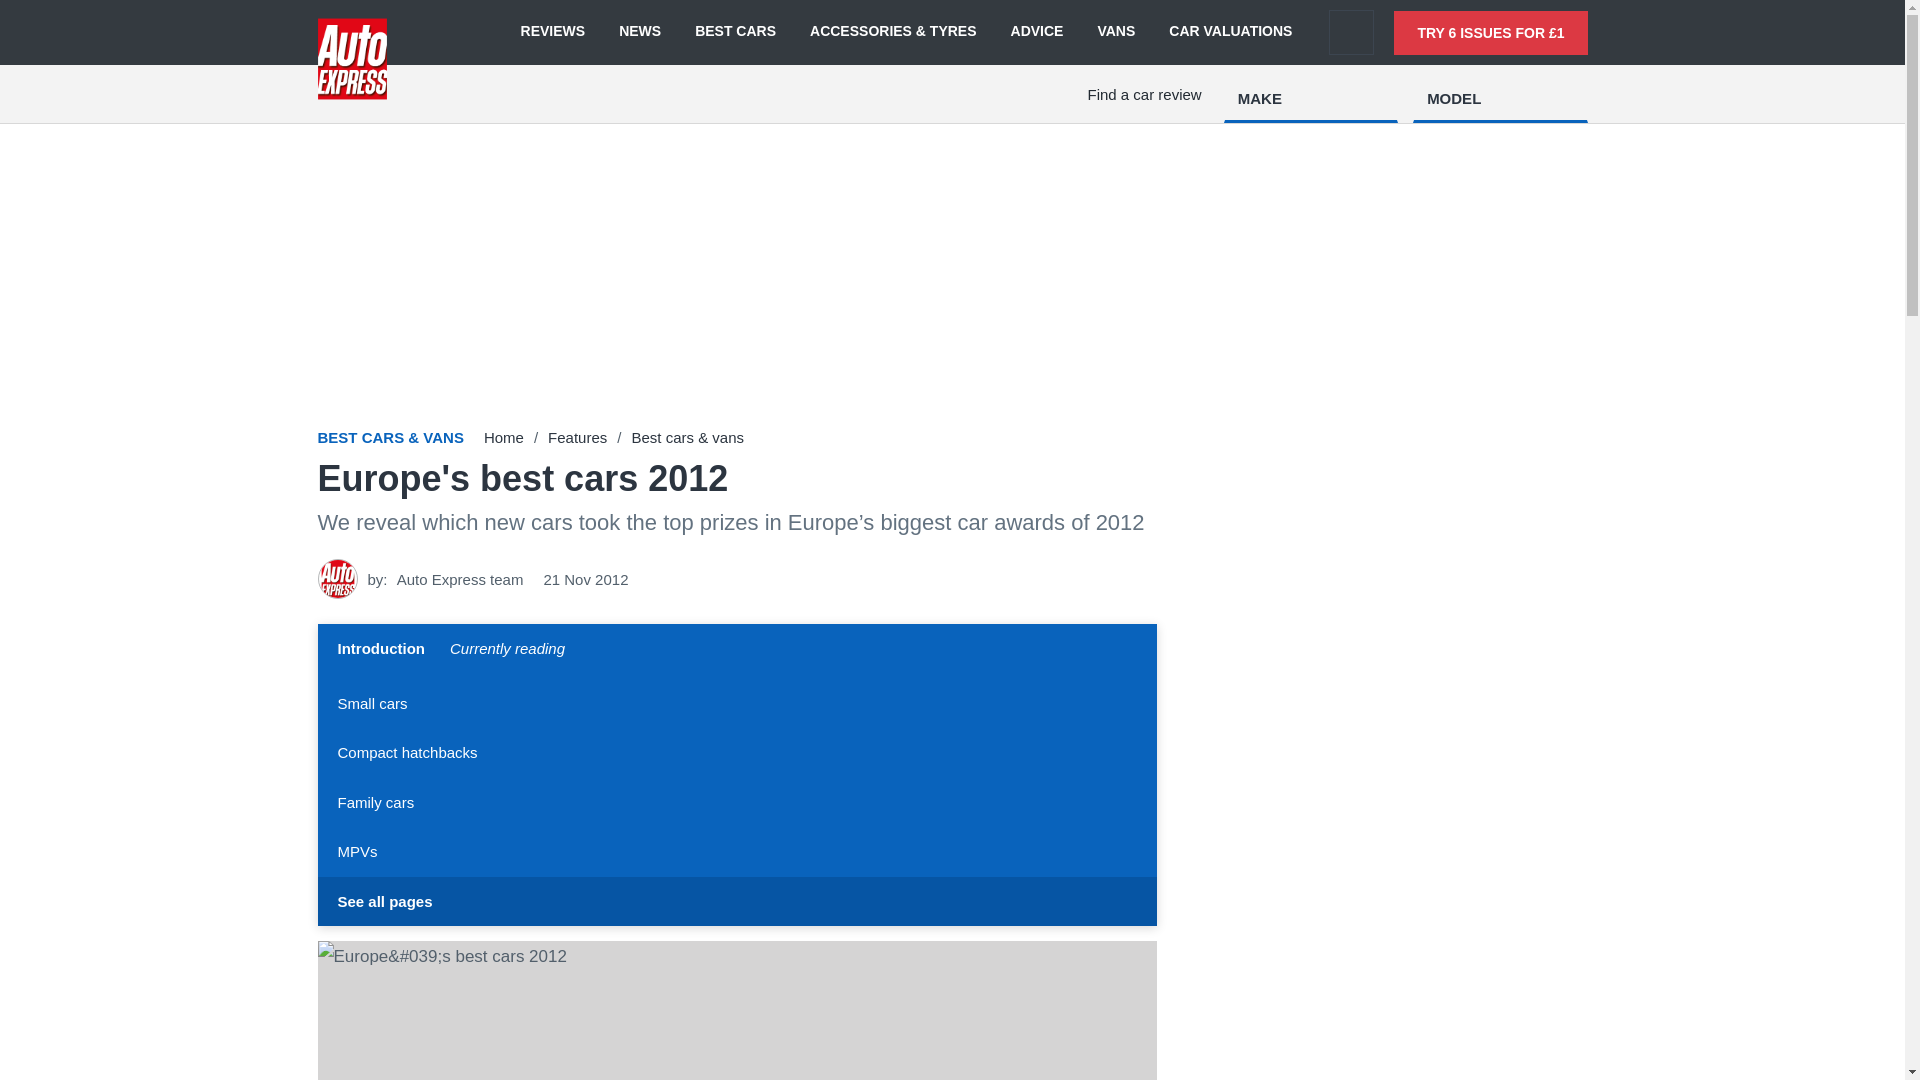  Describe the element at coordinates (738, 652) in the screenshot. I see `Button` at that location.